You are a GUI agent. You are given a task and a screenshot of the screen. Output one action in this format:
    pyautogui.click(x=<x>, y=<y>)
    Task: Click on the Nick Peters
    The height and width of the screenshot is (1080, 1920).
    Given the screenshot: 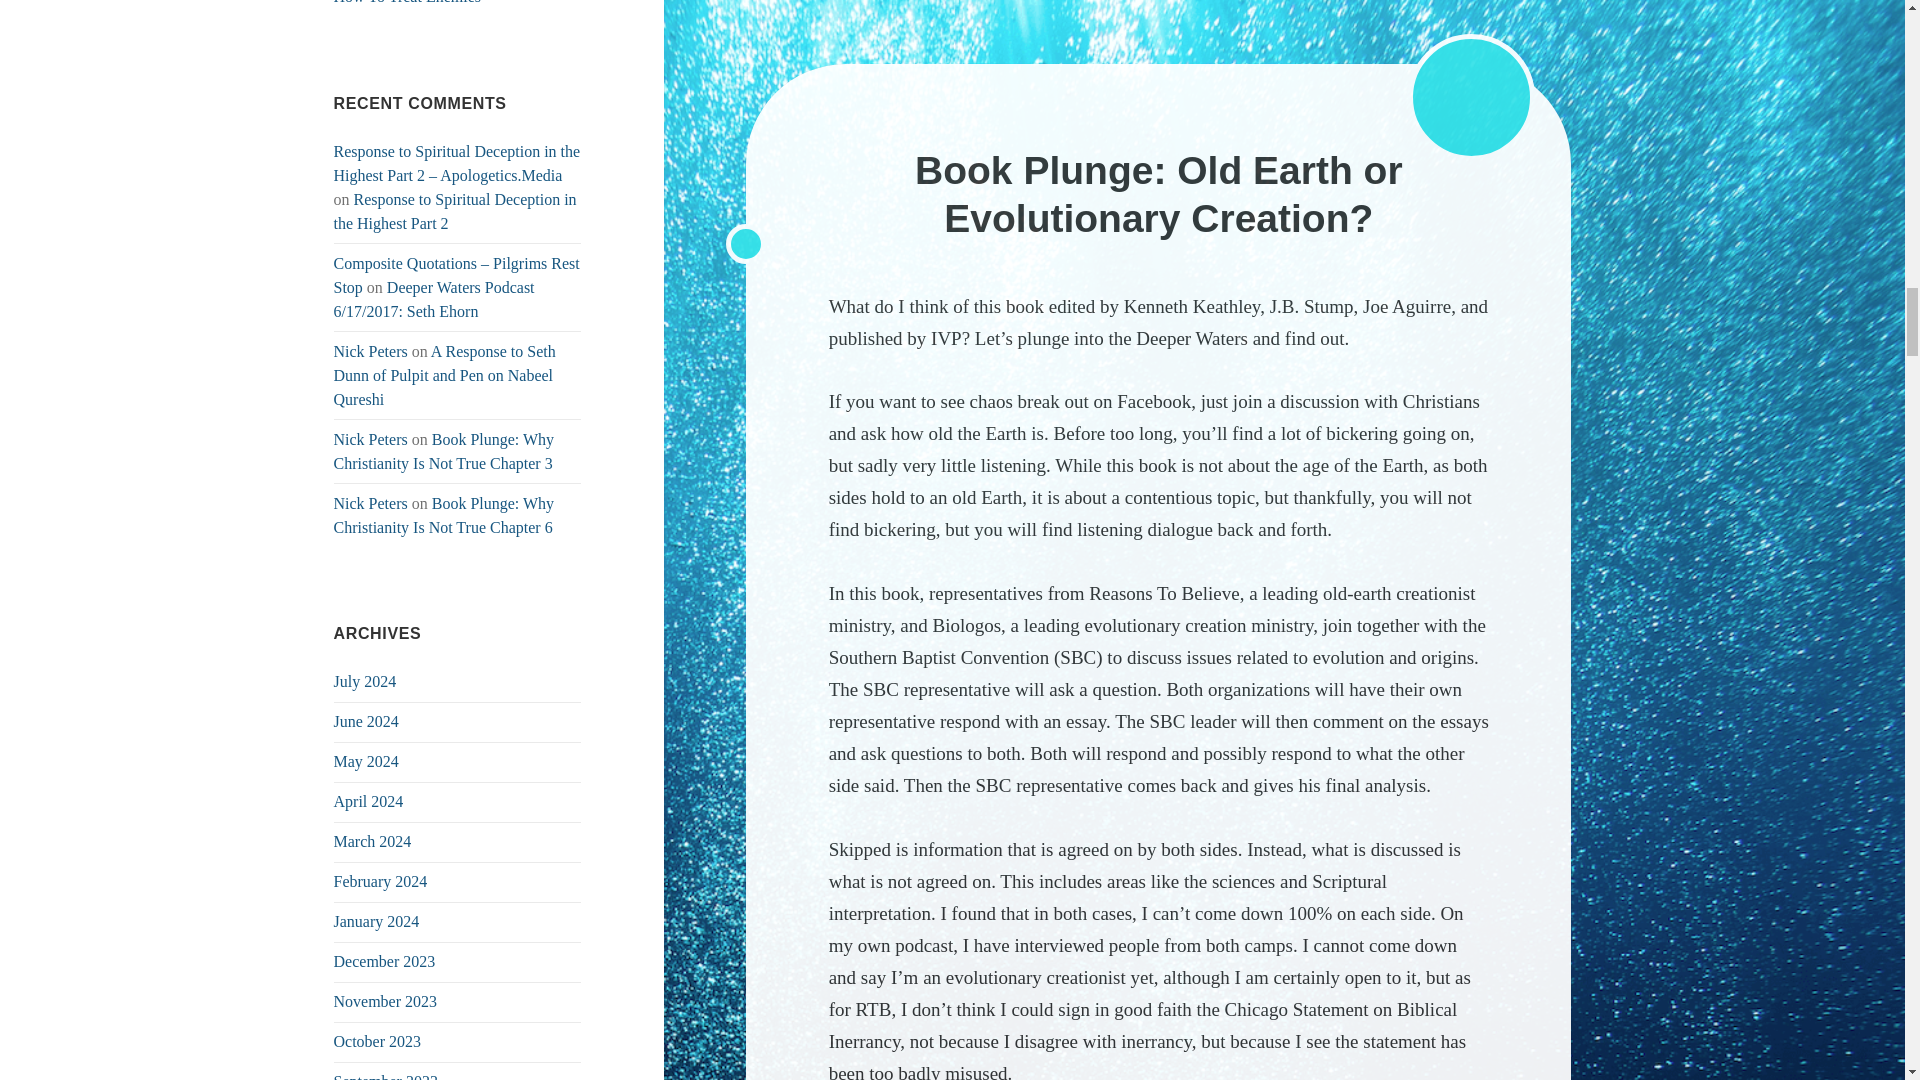 What is the action you would take?
    pyautogui.click(x=370, y=351)
    